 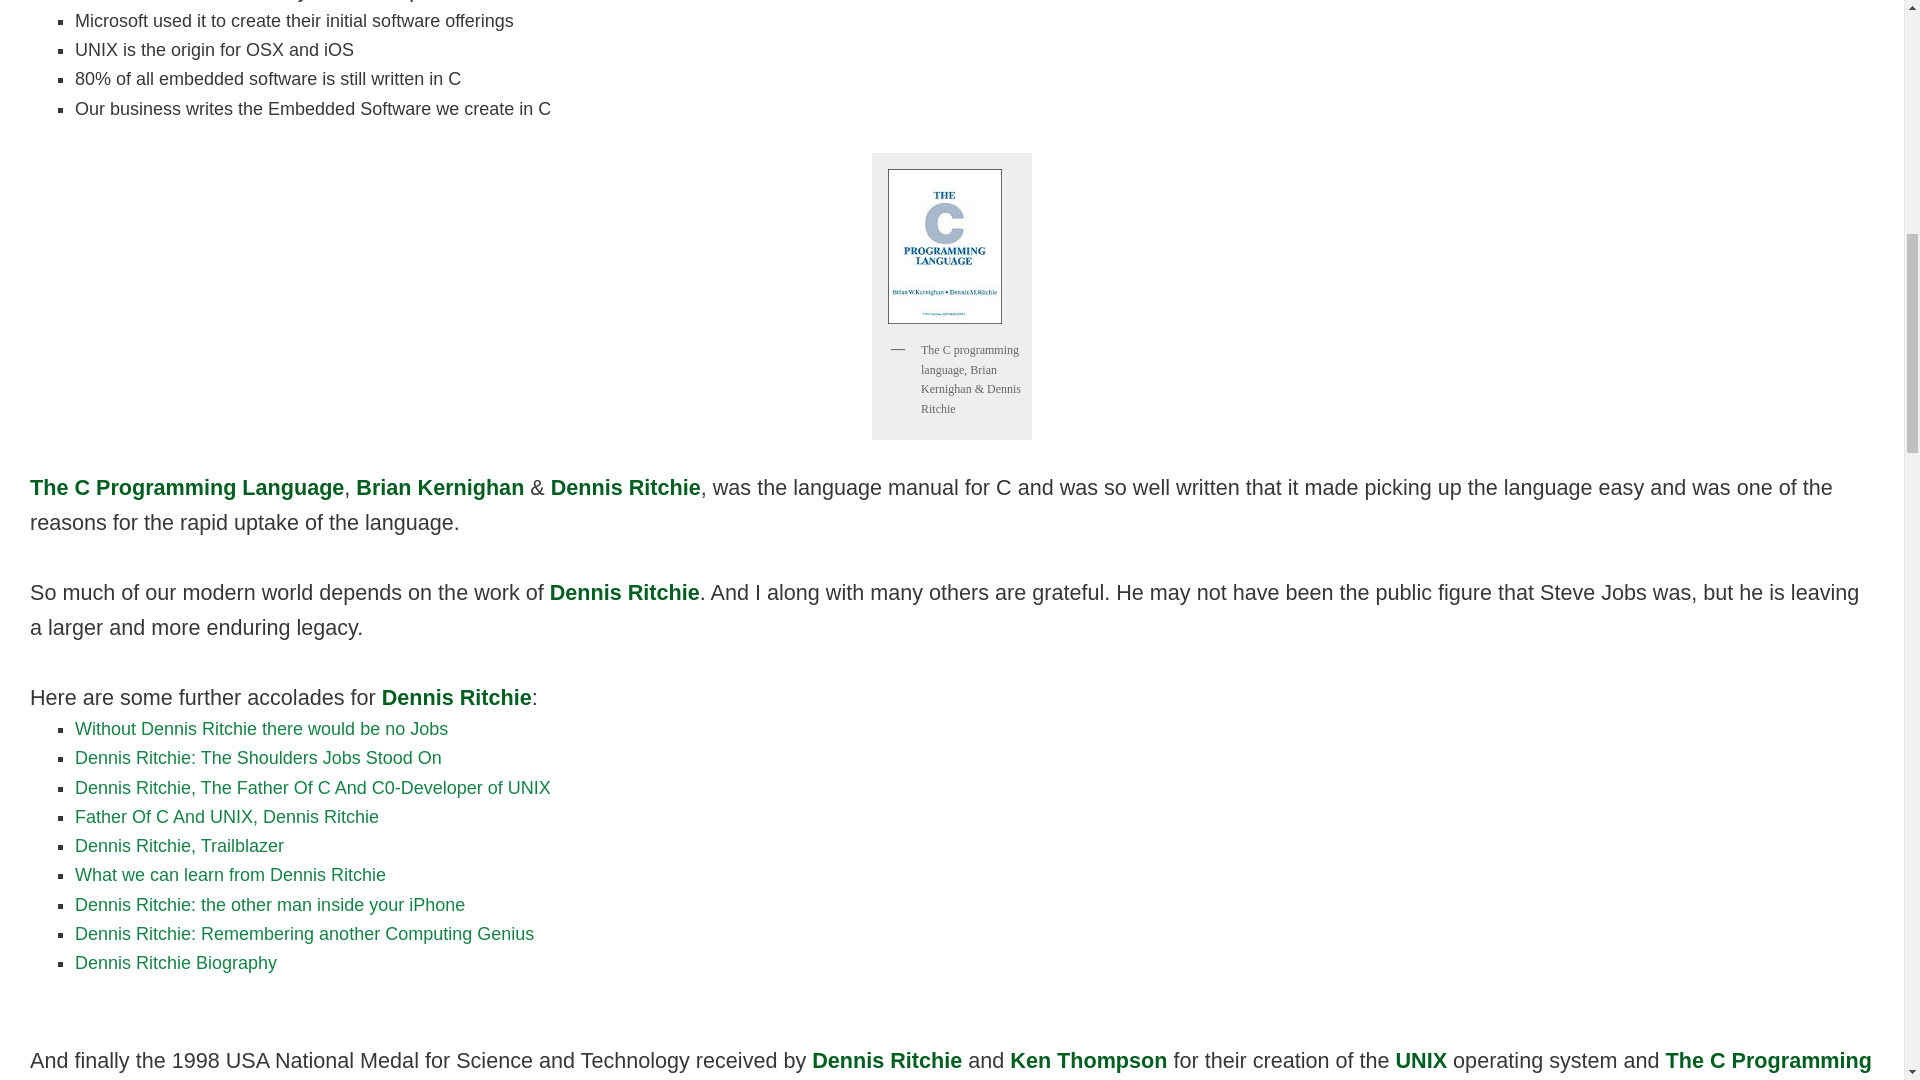 I want to click on Dennis Ritchie, so click(x=260, y=728).